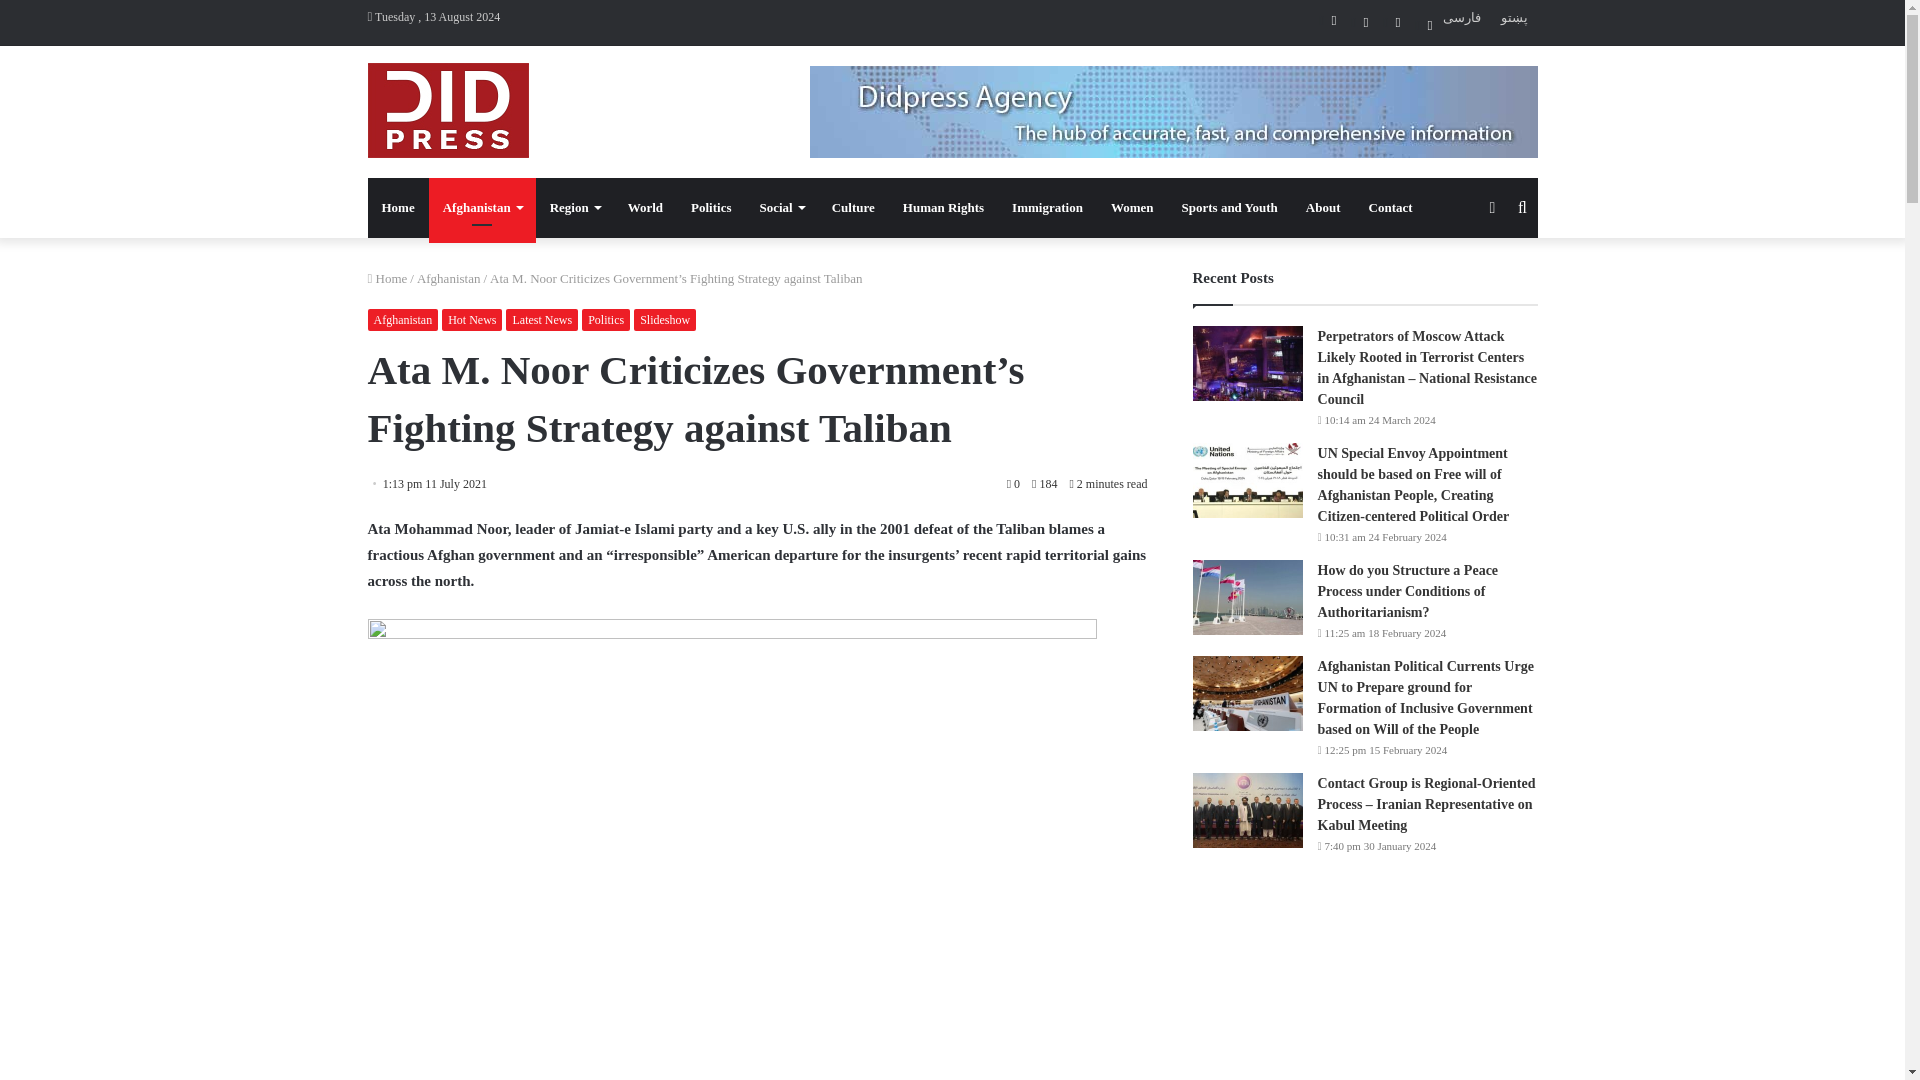 Image resolution: width=1920 pixels, height=1080 pixels. Describe the element at coordinates (852, 208) in the screenshot. I see `Culture` at that location.